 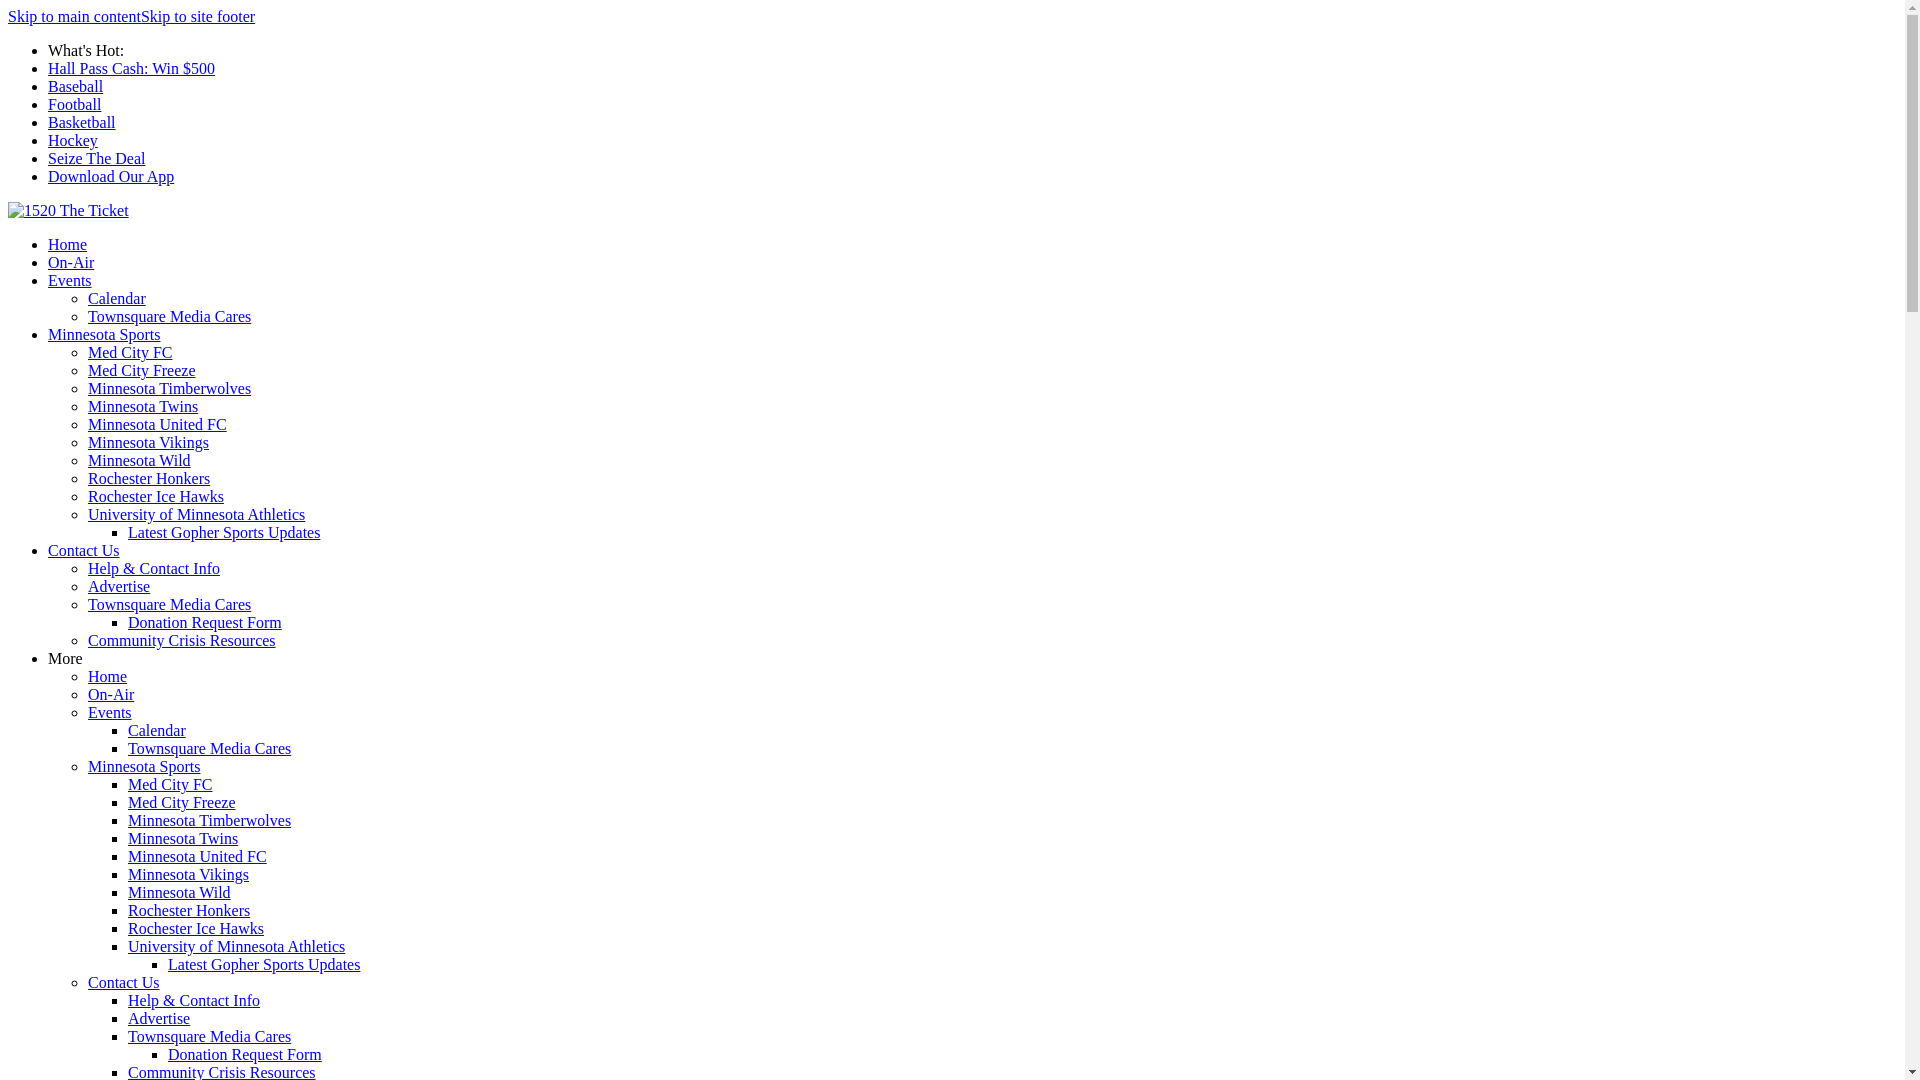 I want to click on Med City Freeze, so click(x=142, y=370).